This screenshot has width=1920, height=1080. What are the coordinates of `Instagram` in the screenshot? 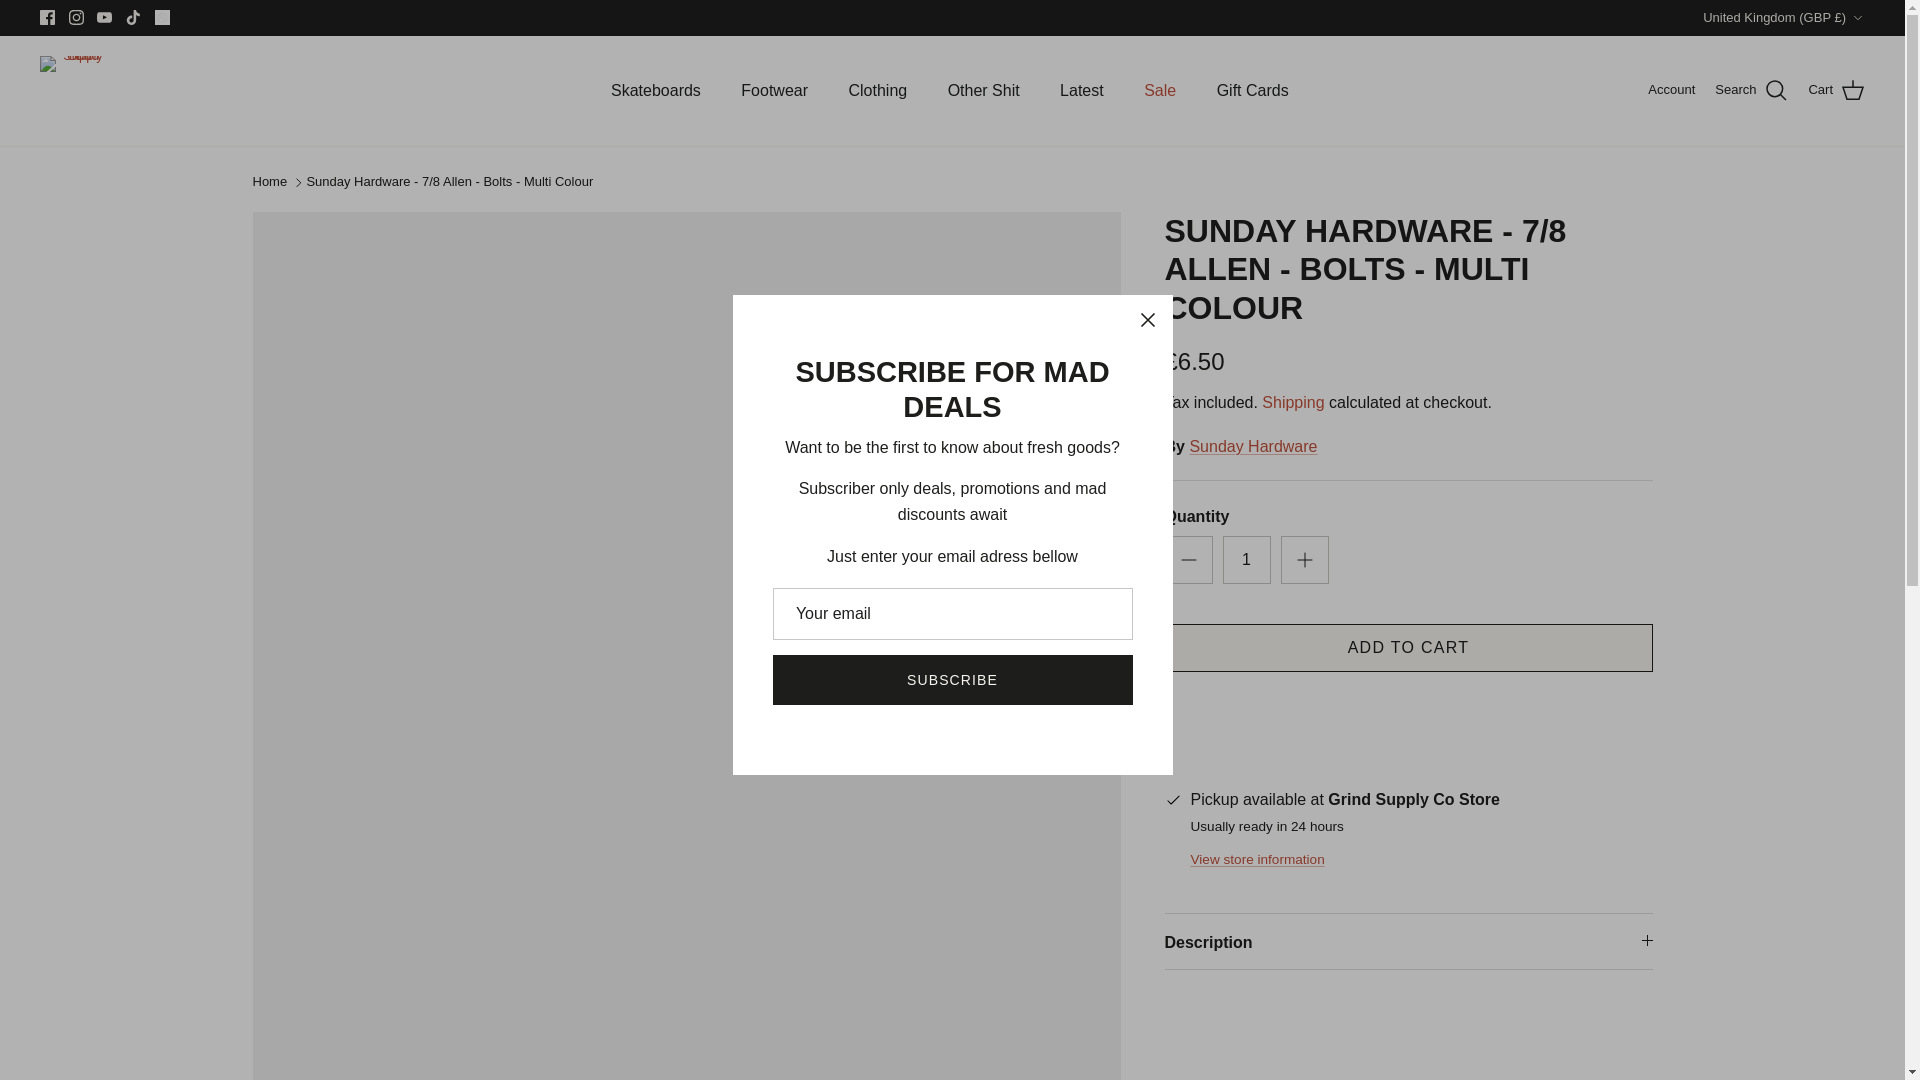 It's located at (76, 16).